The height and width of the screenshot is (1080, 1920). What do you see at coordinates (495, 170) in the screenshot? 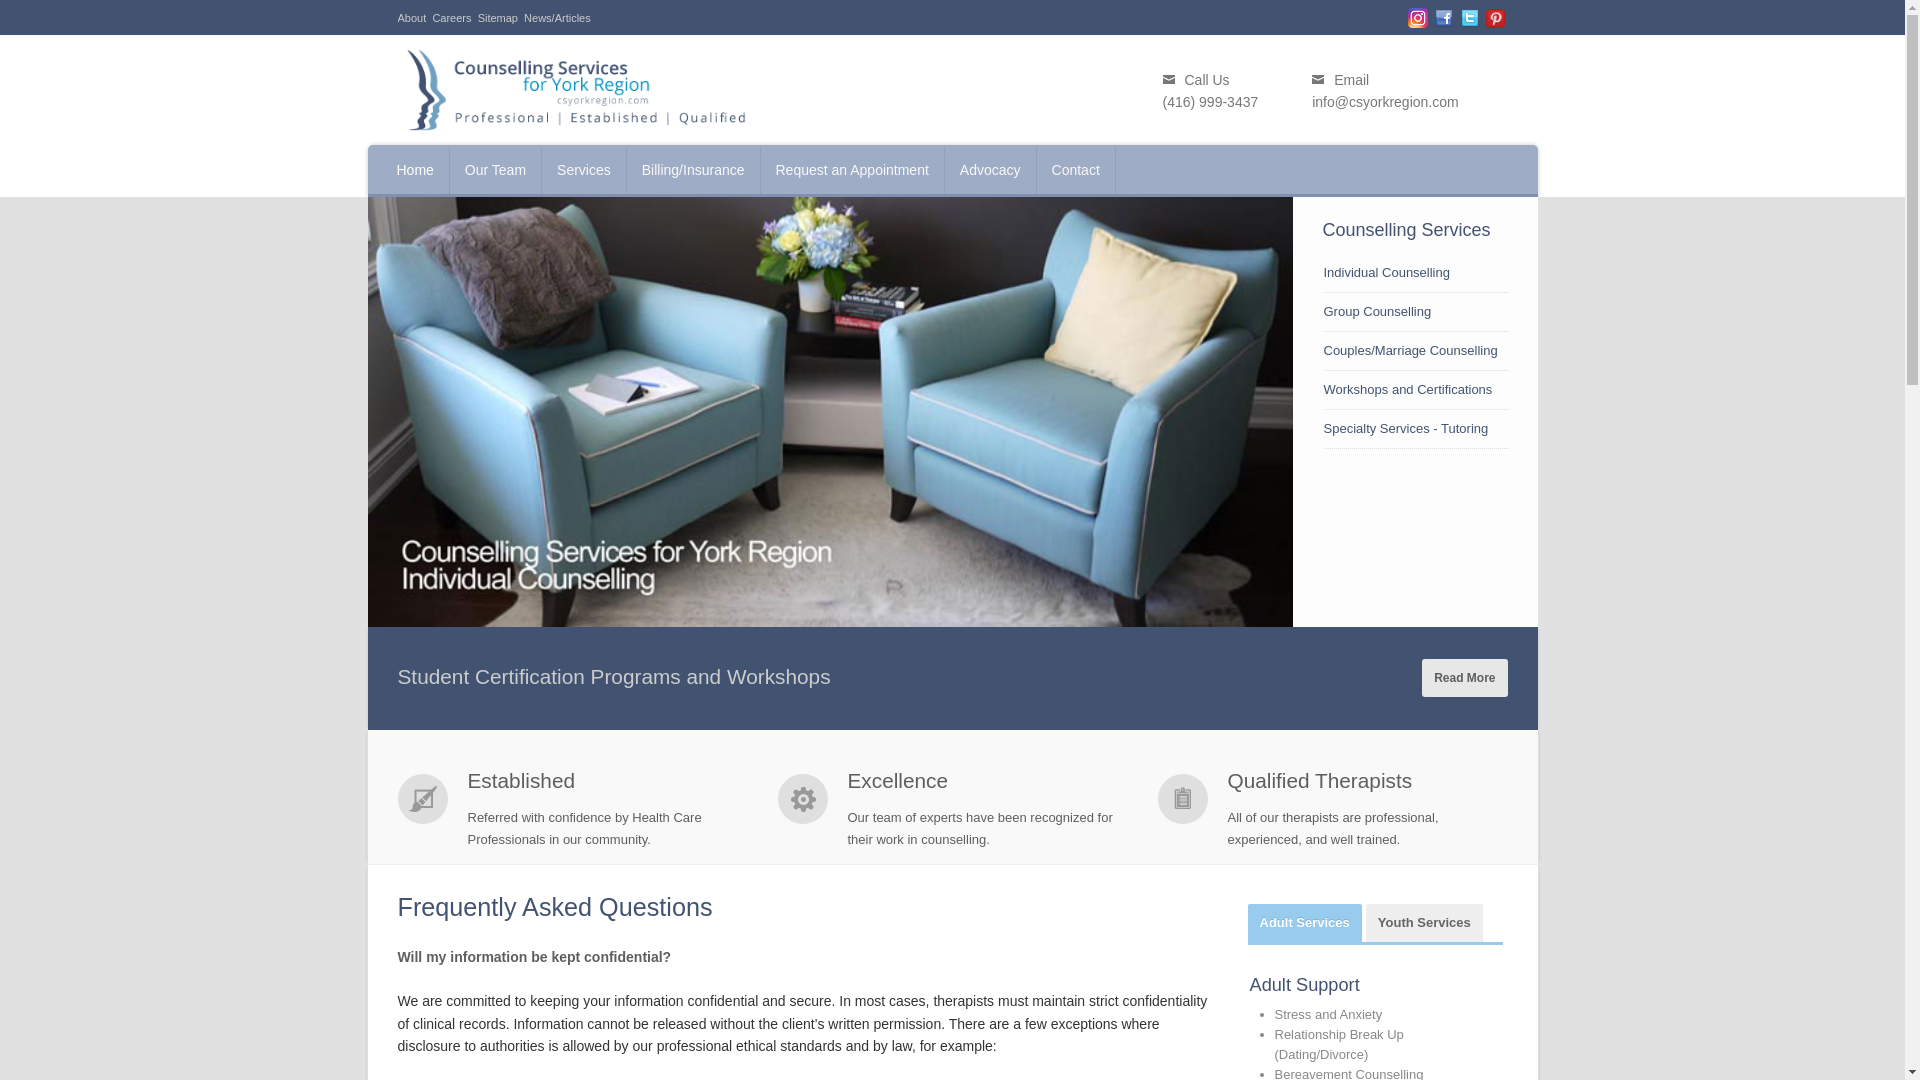
I see `Our Team` at bounding box center [495, 170].